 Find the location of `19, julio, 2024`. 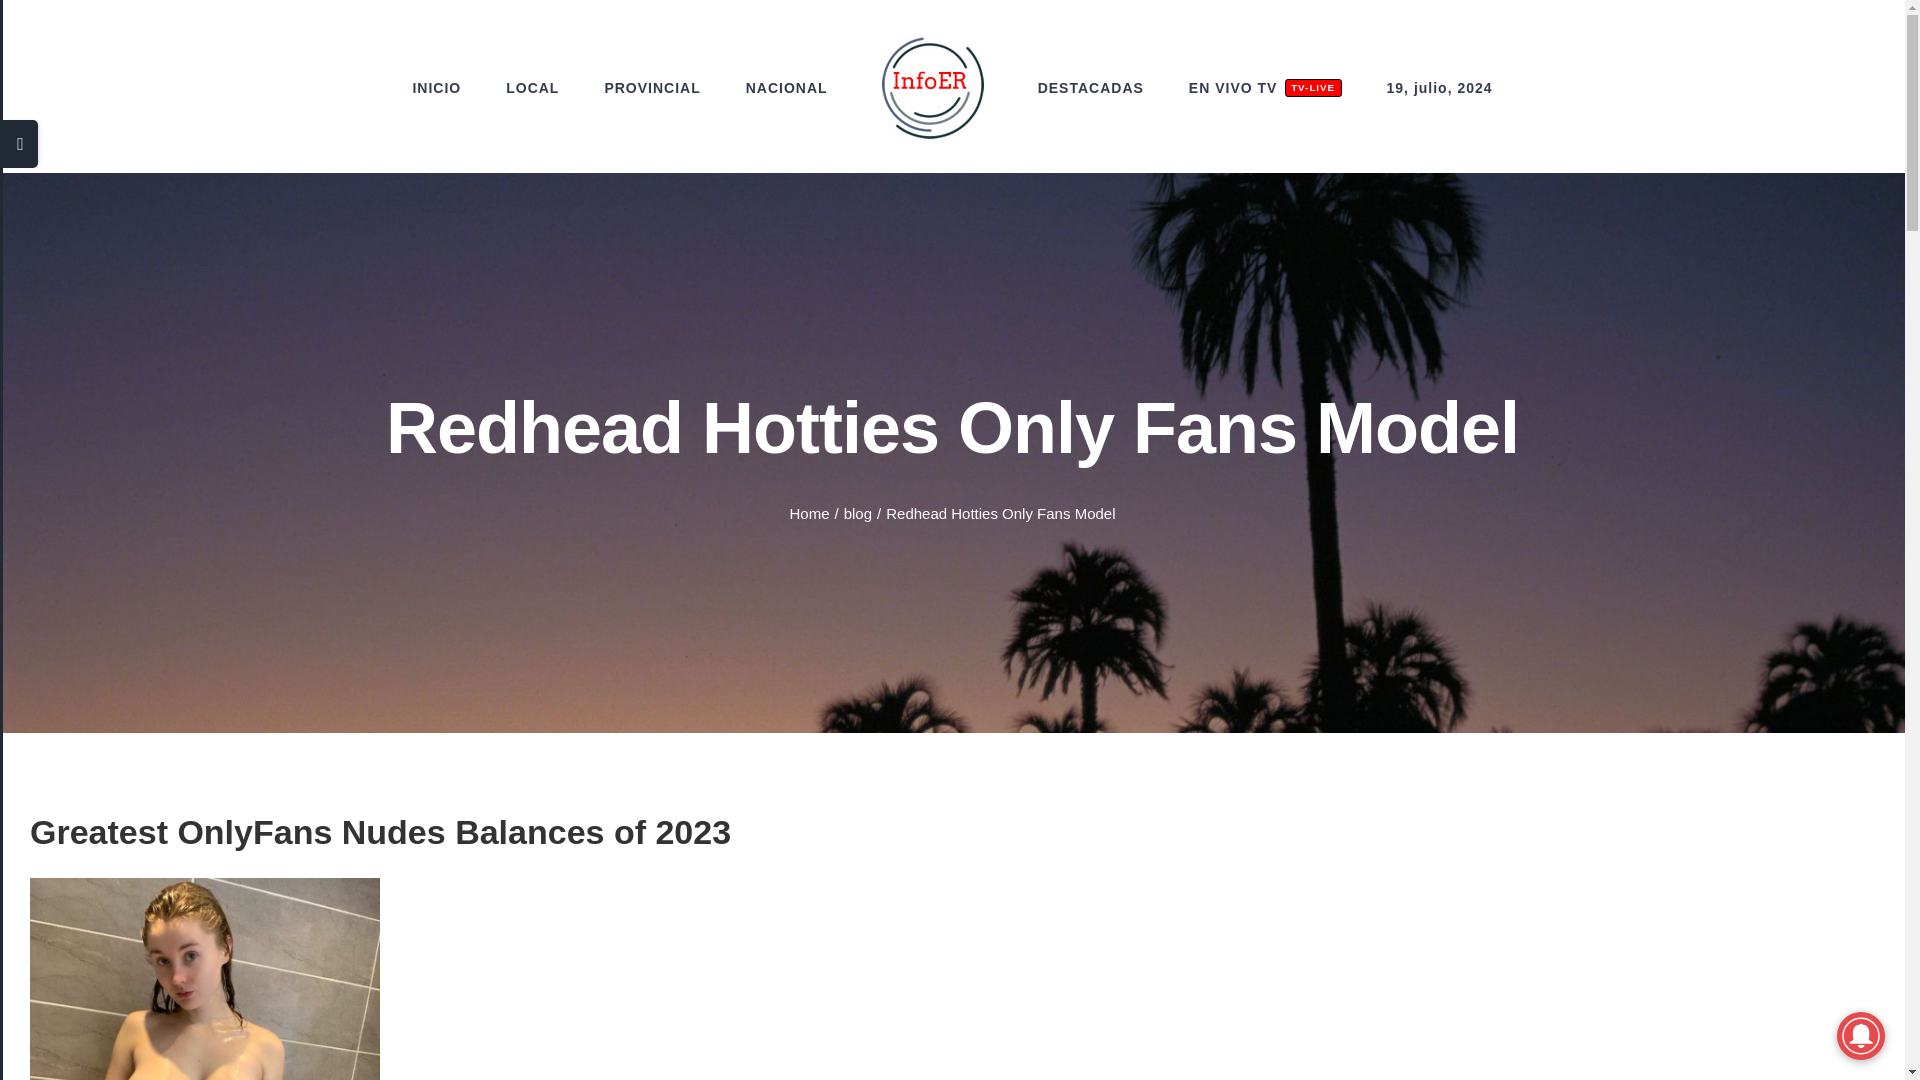

19, julio, 2024 is located at coordinates (1440, 88).